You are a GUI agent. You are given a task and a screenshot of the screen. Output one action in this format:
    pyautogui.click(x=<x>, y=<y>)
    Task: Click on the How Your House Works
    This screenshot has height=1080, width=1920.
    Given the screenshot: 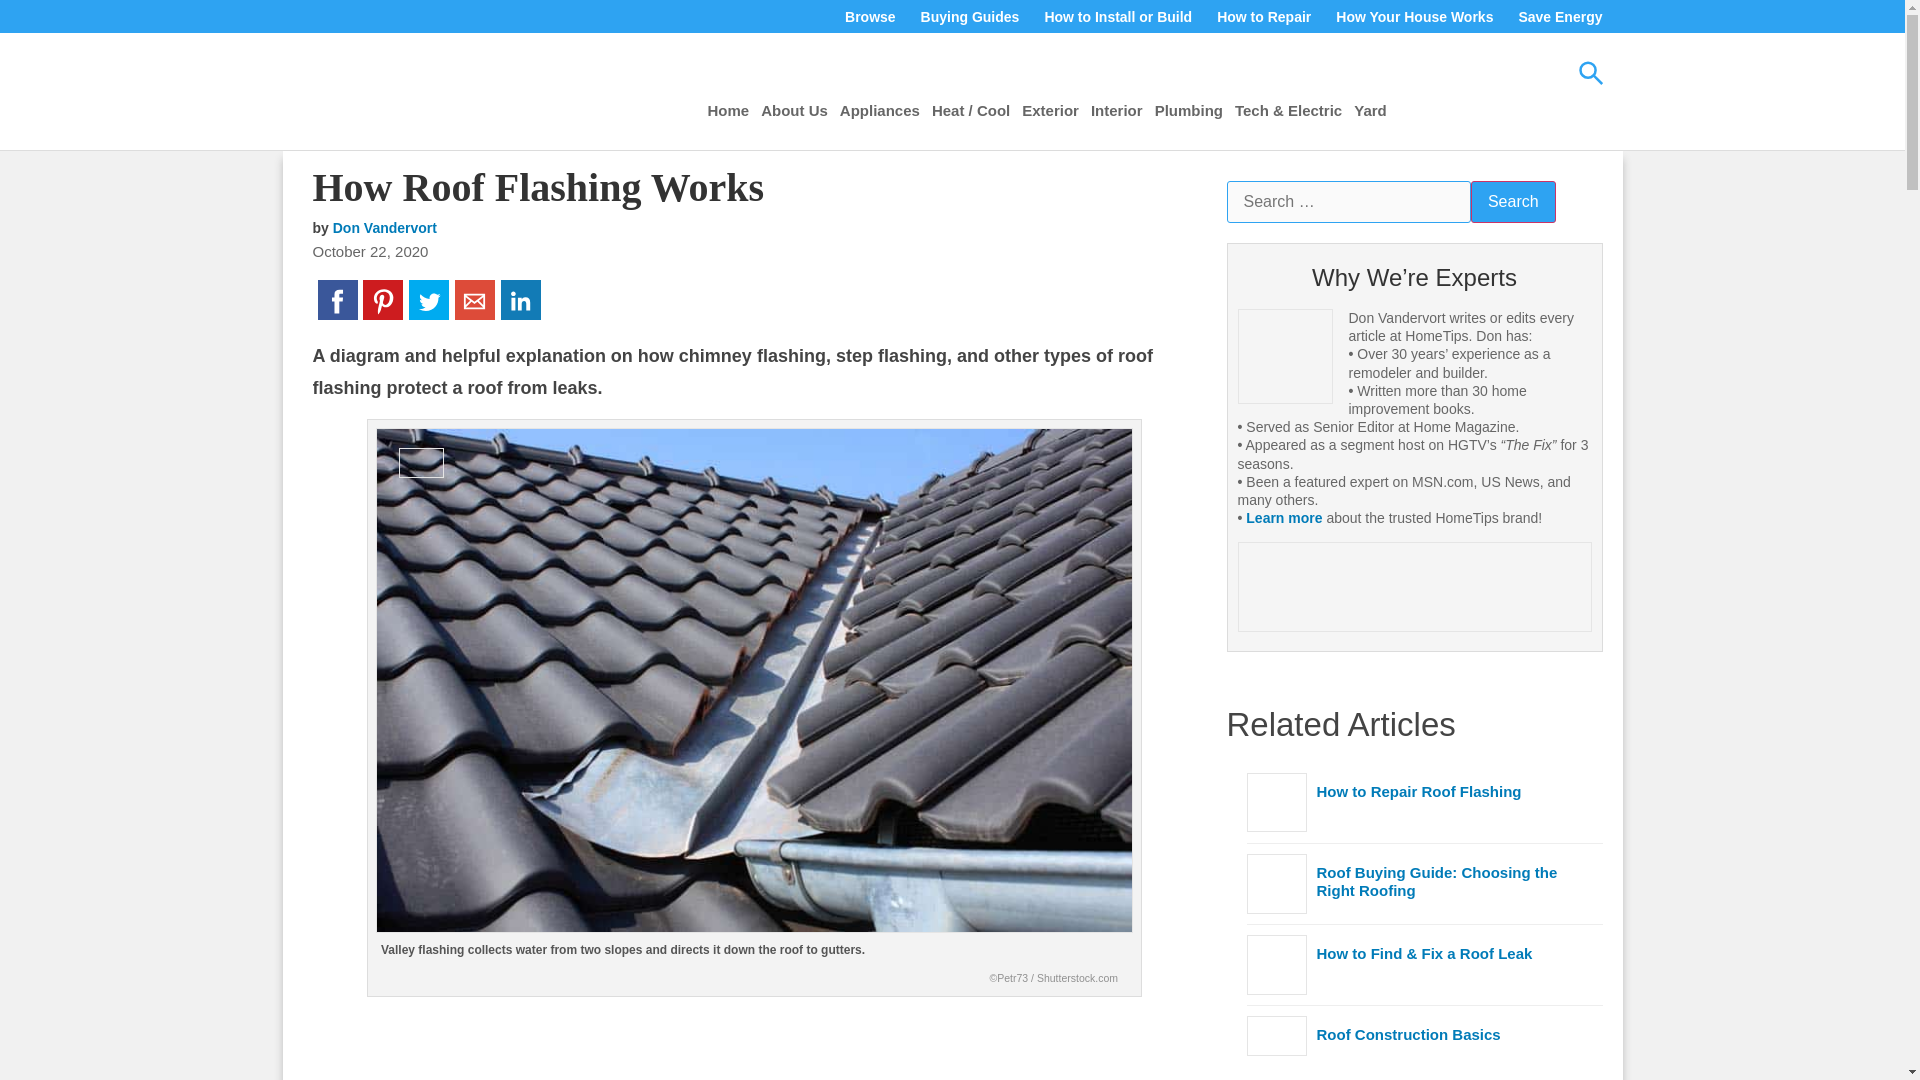 What is the action you would take?
    pyautogui.click(x=1414, y=17)
    